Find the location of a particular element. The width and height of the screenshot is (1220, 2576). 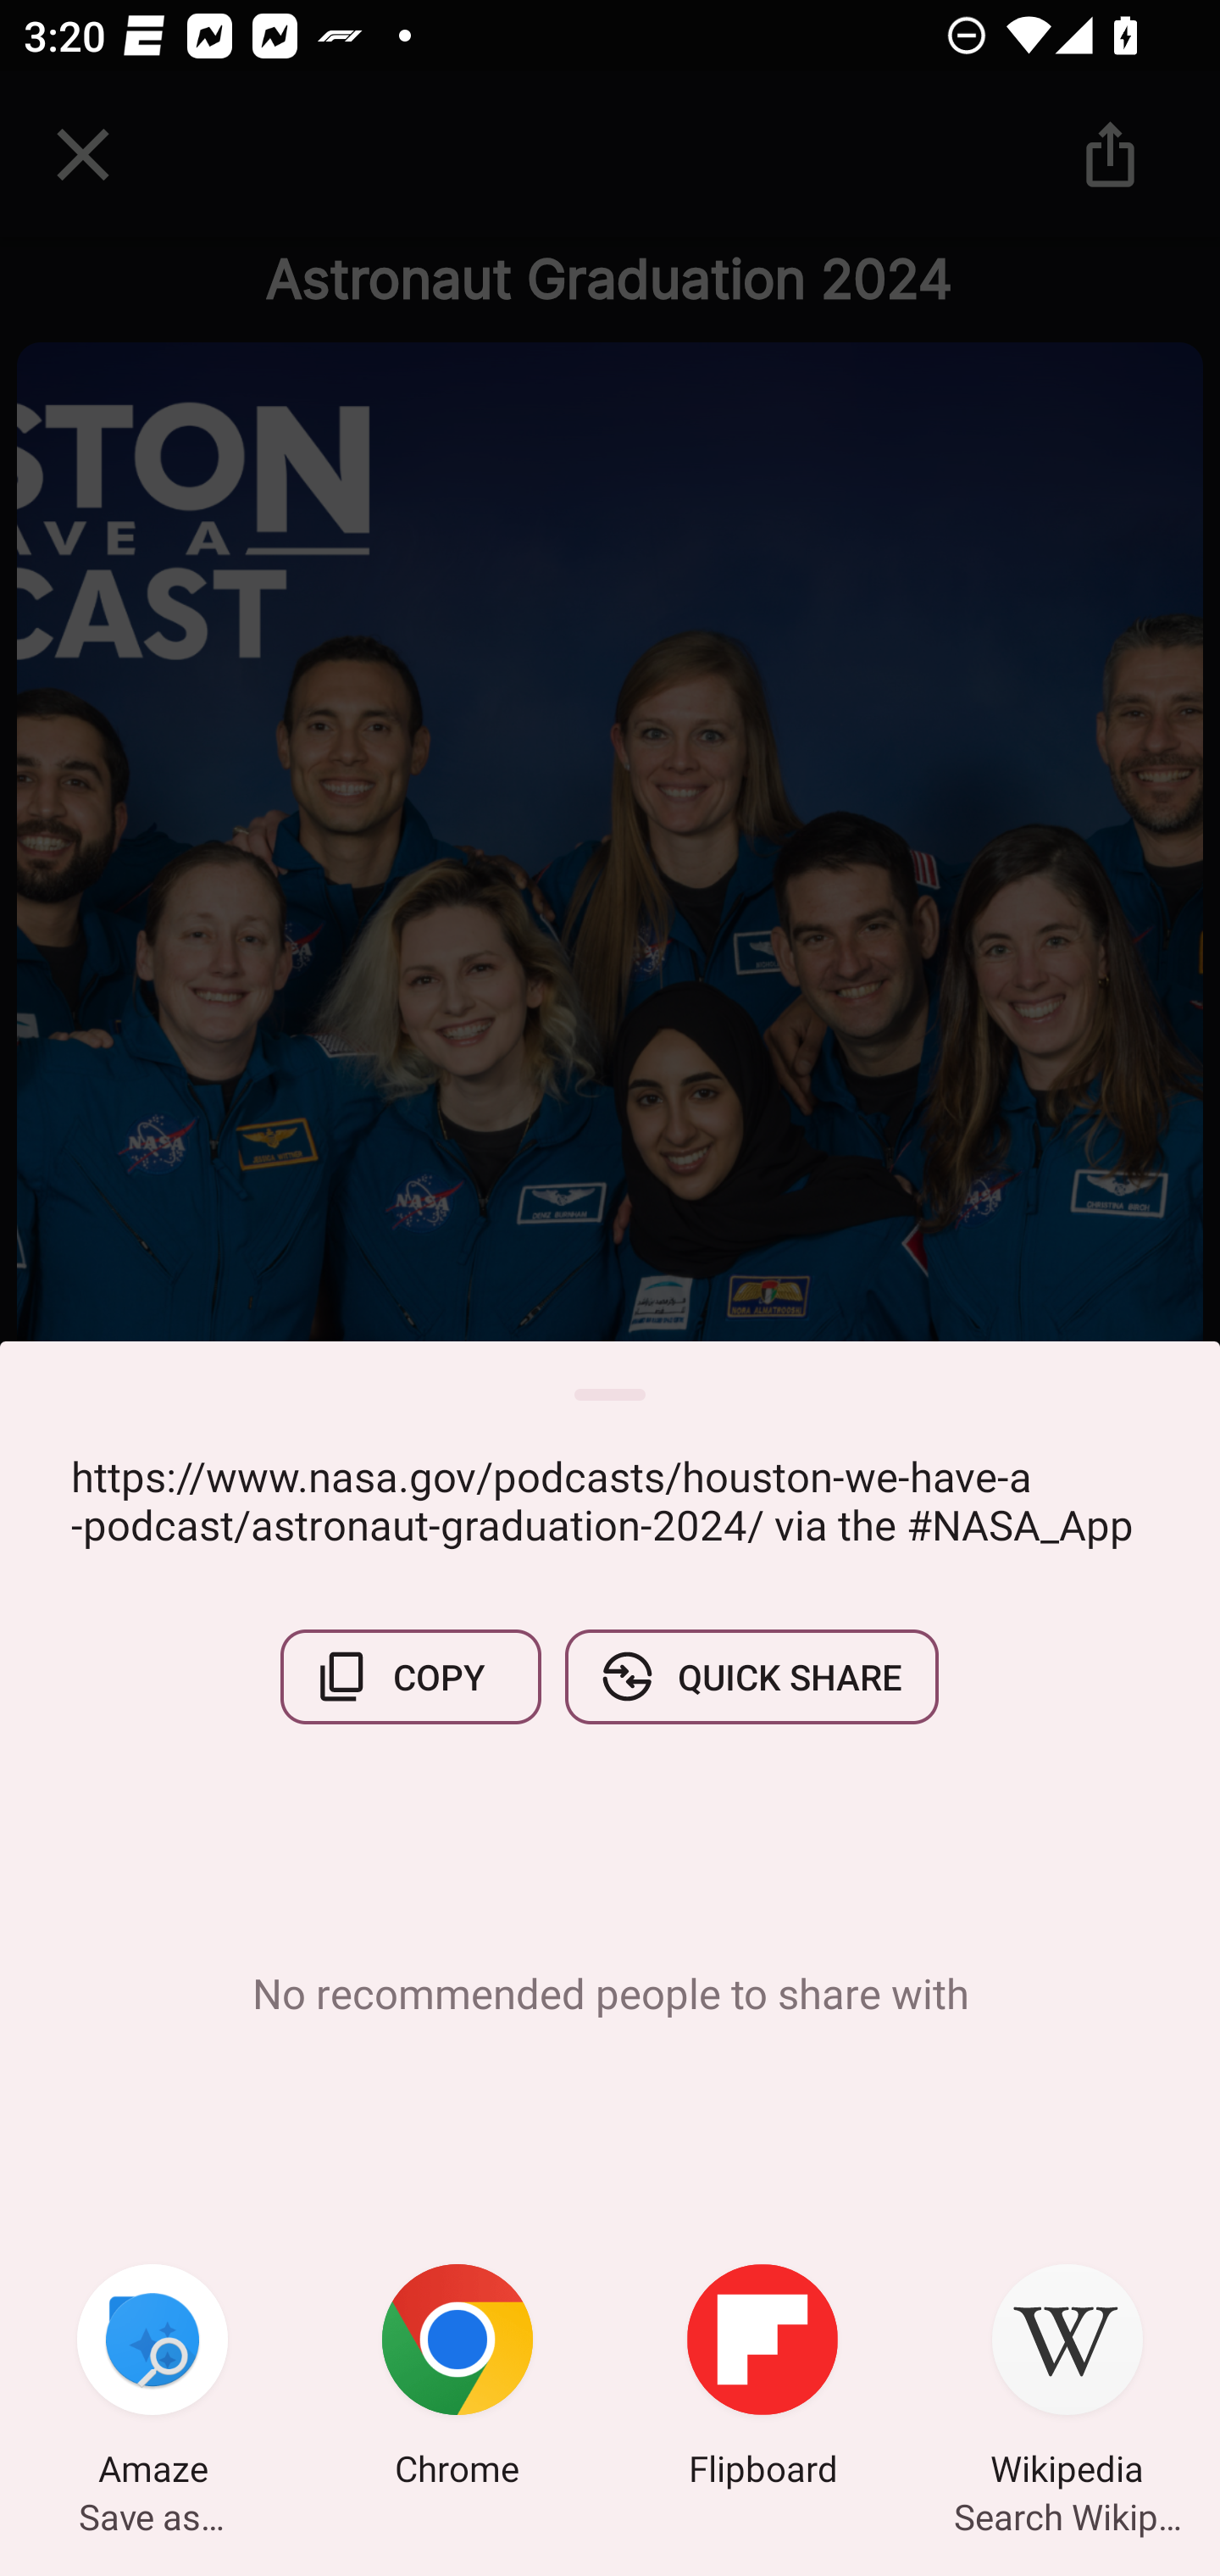

Amaze Save as… is located at coordinates (152, 2379).